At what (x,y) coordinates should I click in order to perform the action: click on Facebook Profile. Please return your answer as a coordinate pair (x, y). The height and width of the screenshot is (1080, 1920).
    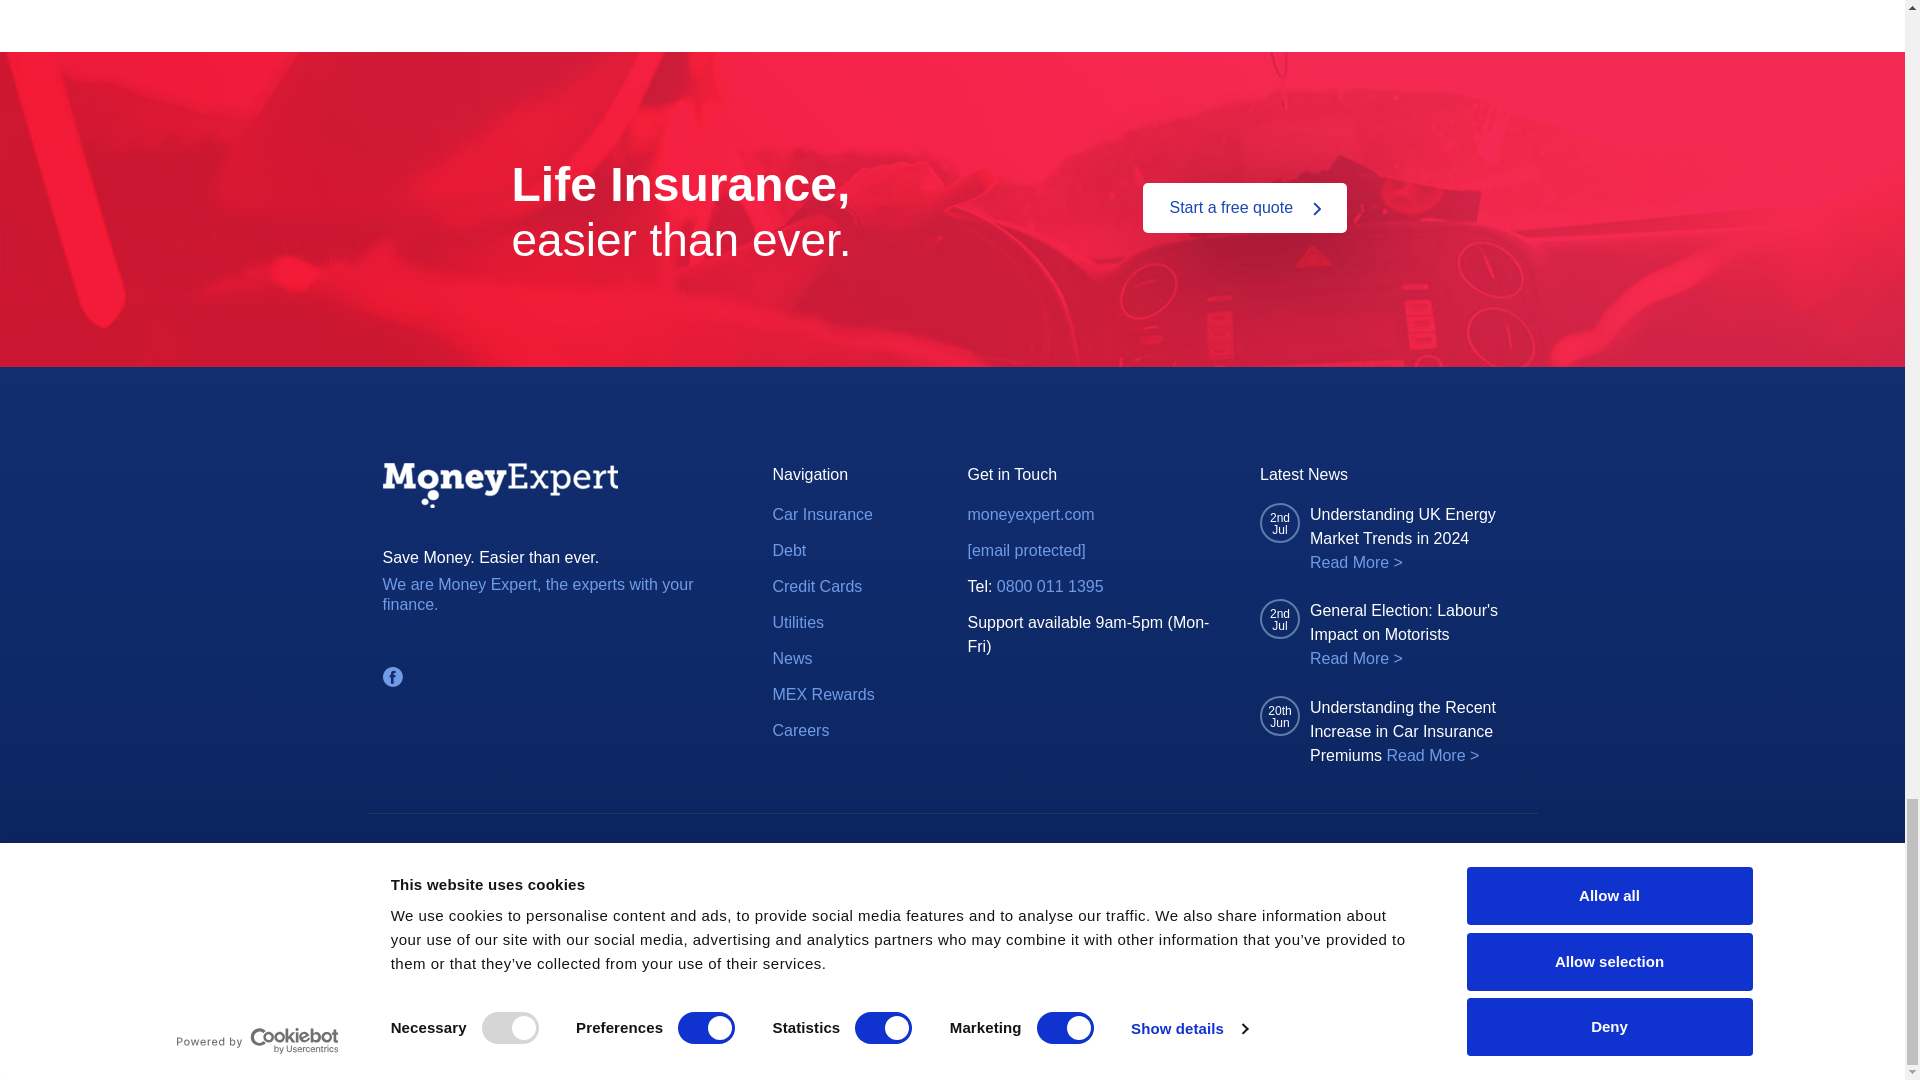
    Looking at the image, I should click on (392, 676).